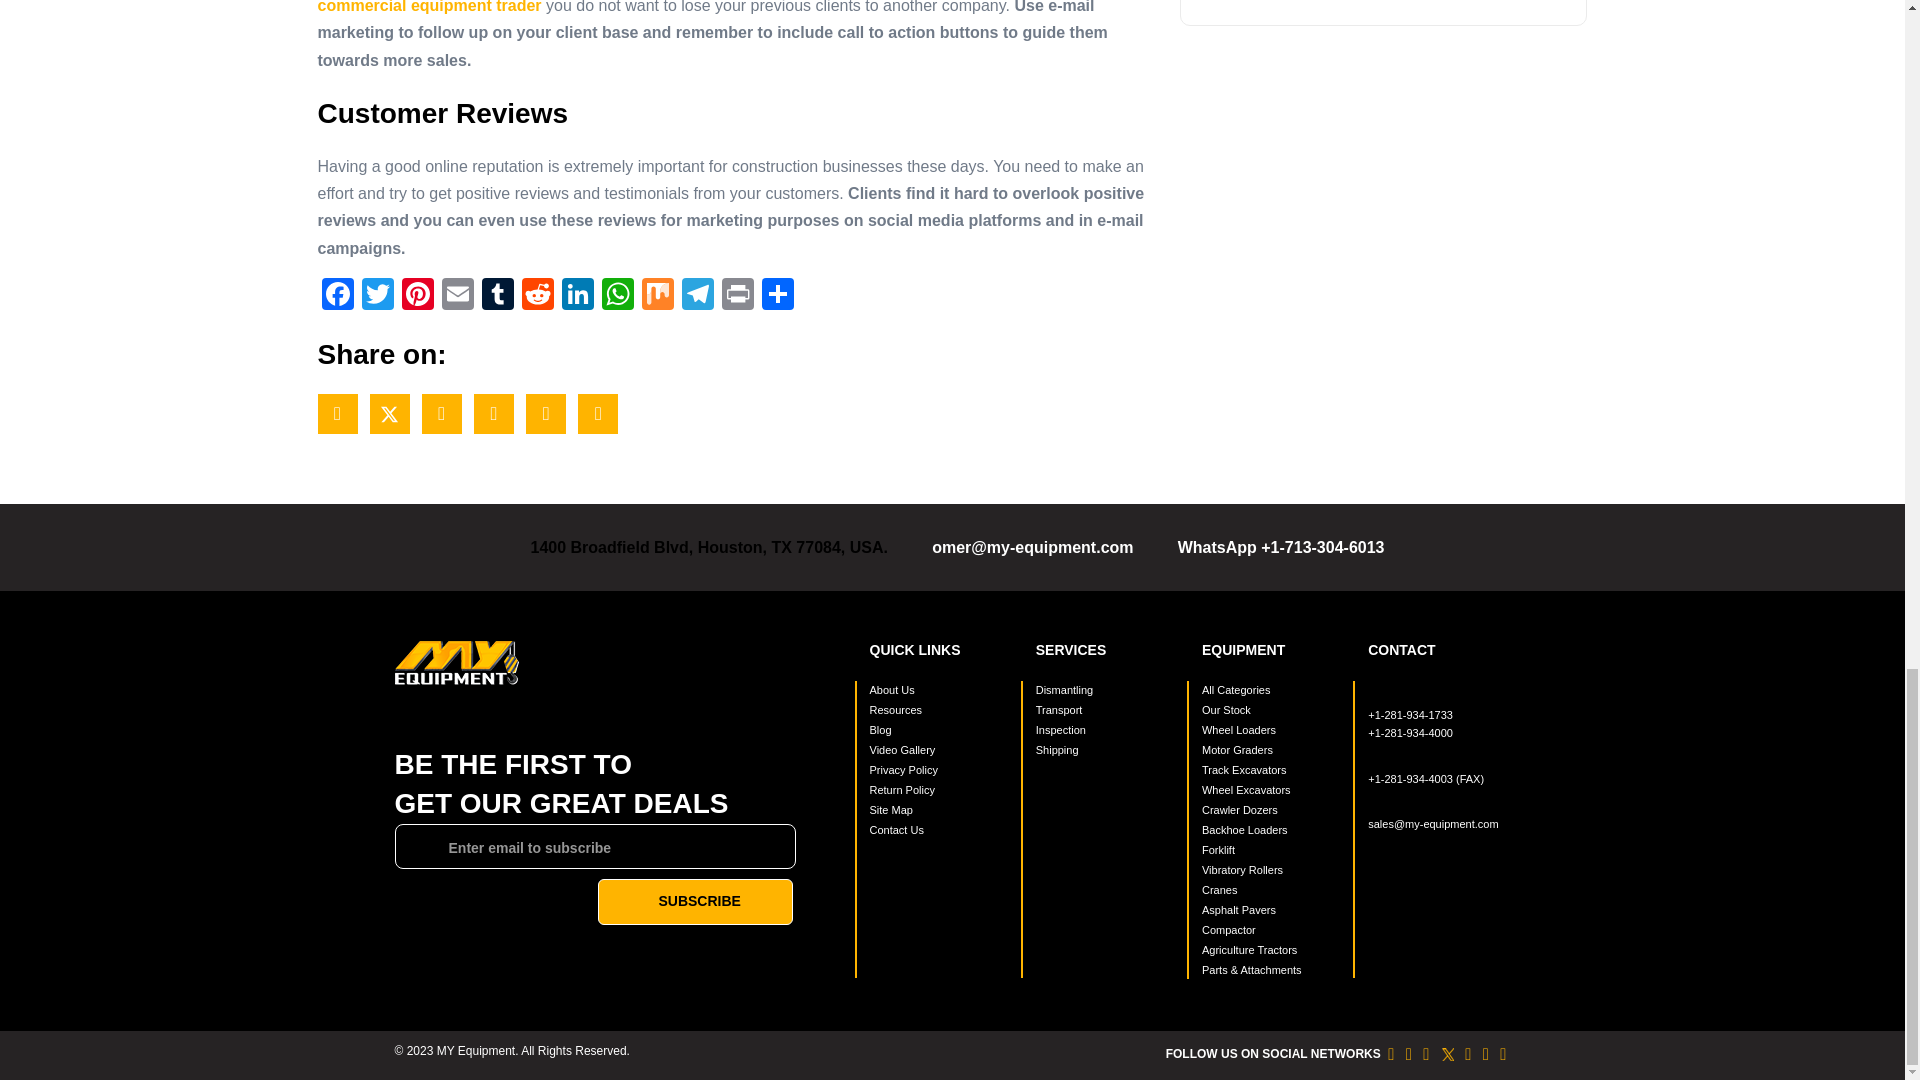  Describe the element at coordinates (1272, 850) in the screenshot. I see `Forklift` at that location.